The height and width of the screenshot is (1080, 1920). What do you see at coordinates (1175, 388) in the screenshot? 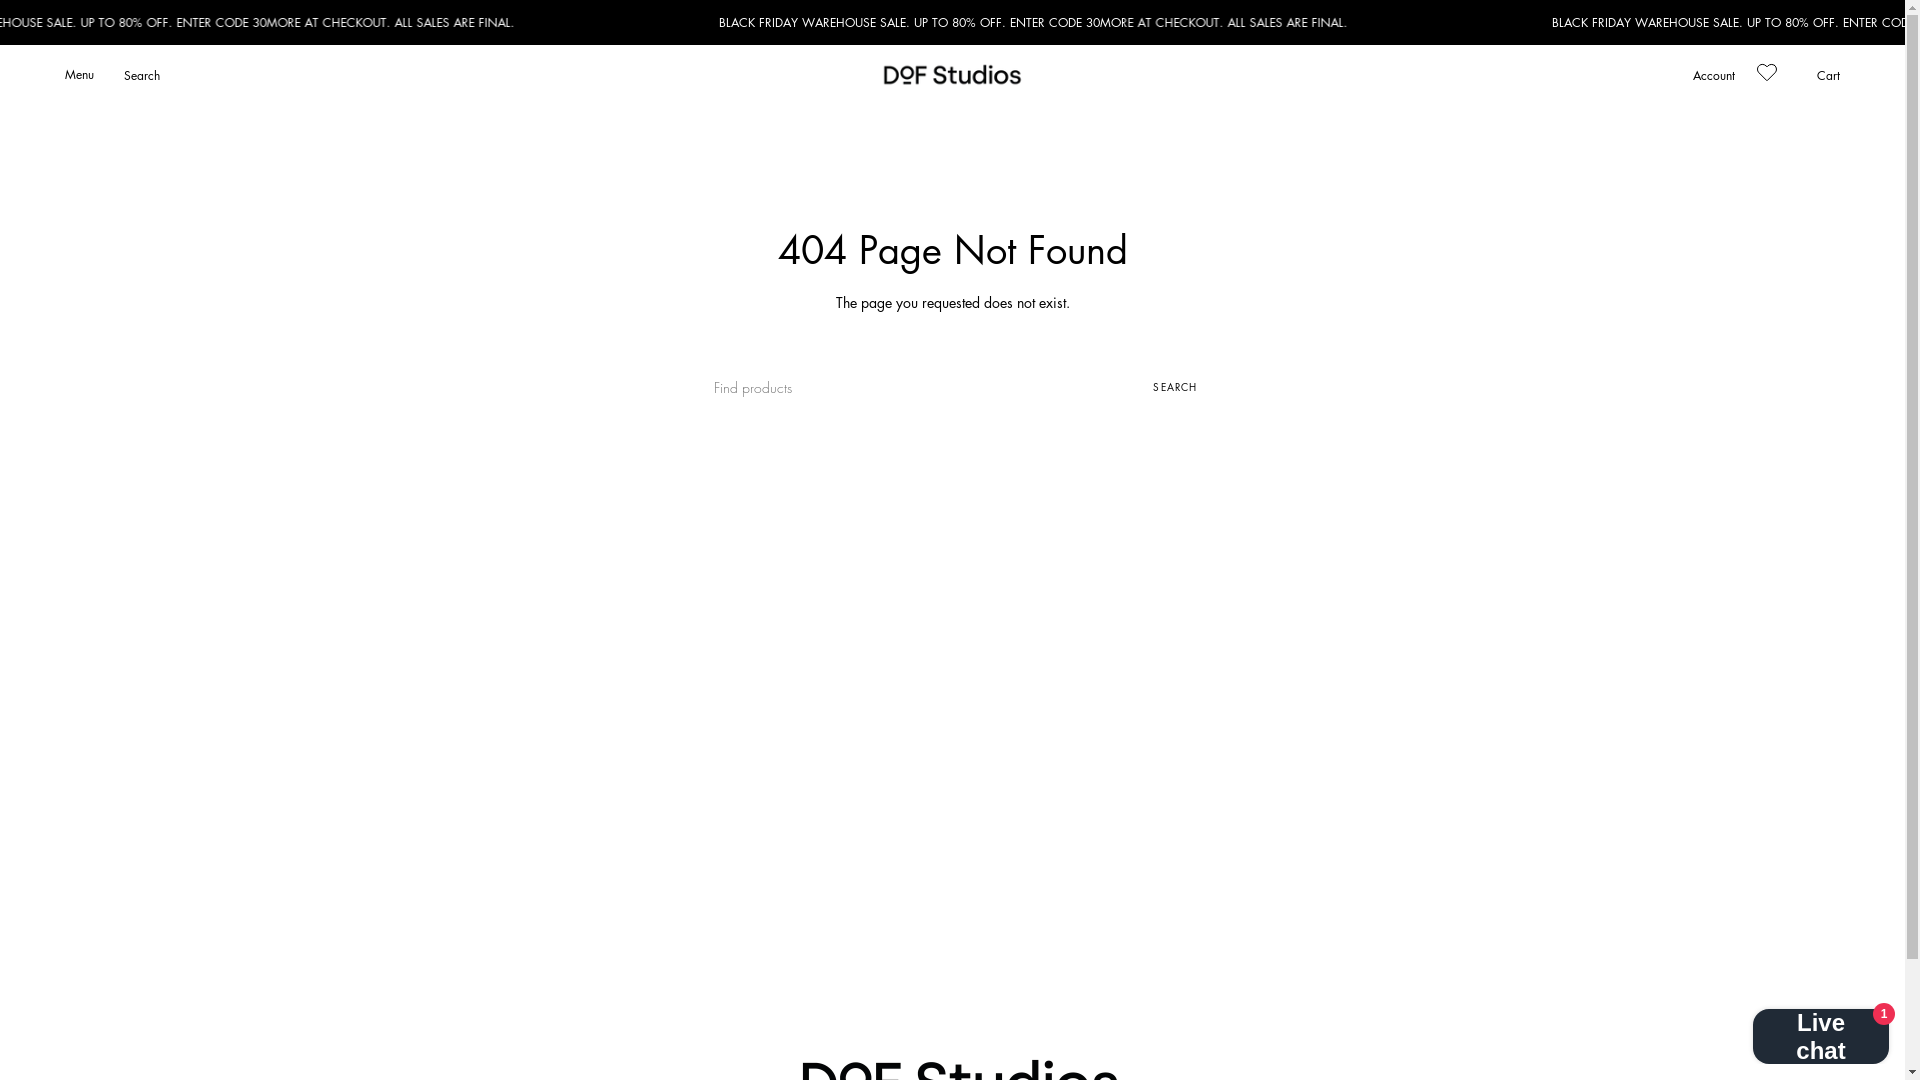
I see `SEARCH` at bounding box center [1175, 388].